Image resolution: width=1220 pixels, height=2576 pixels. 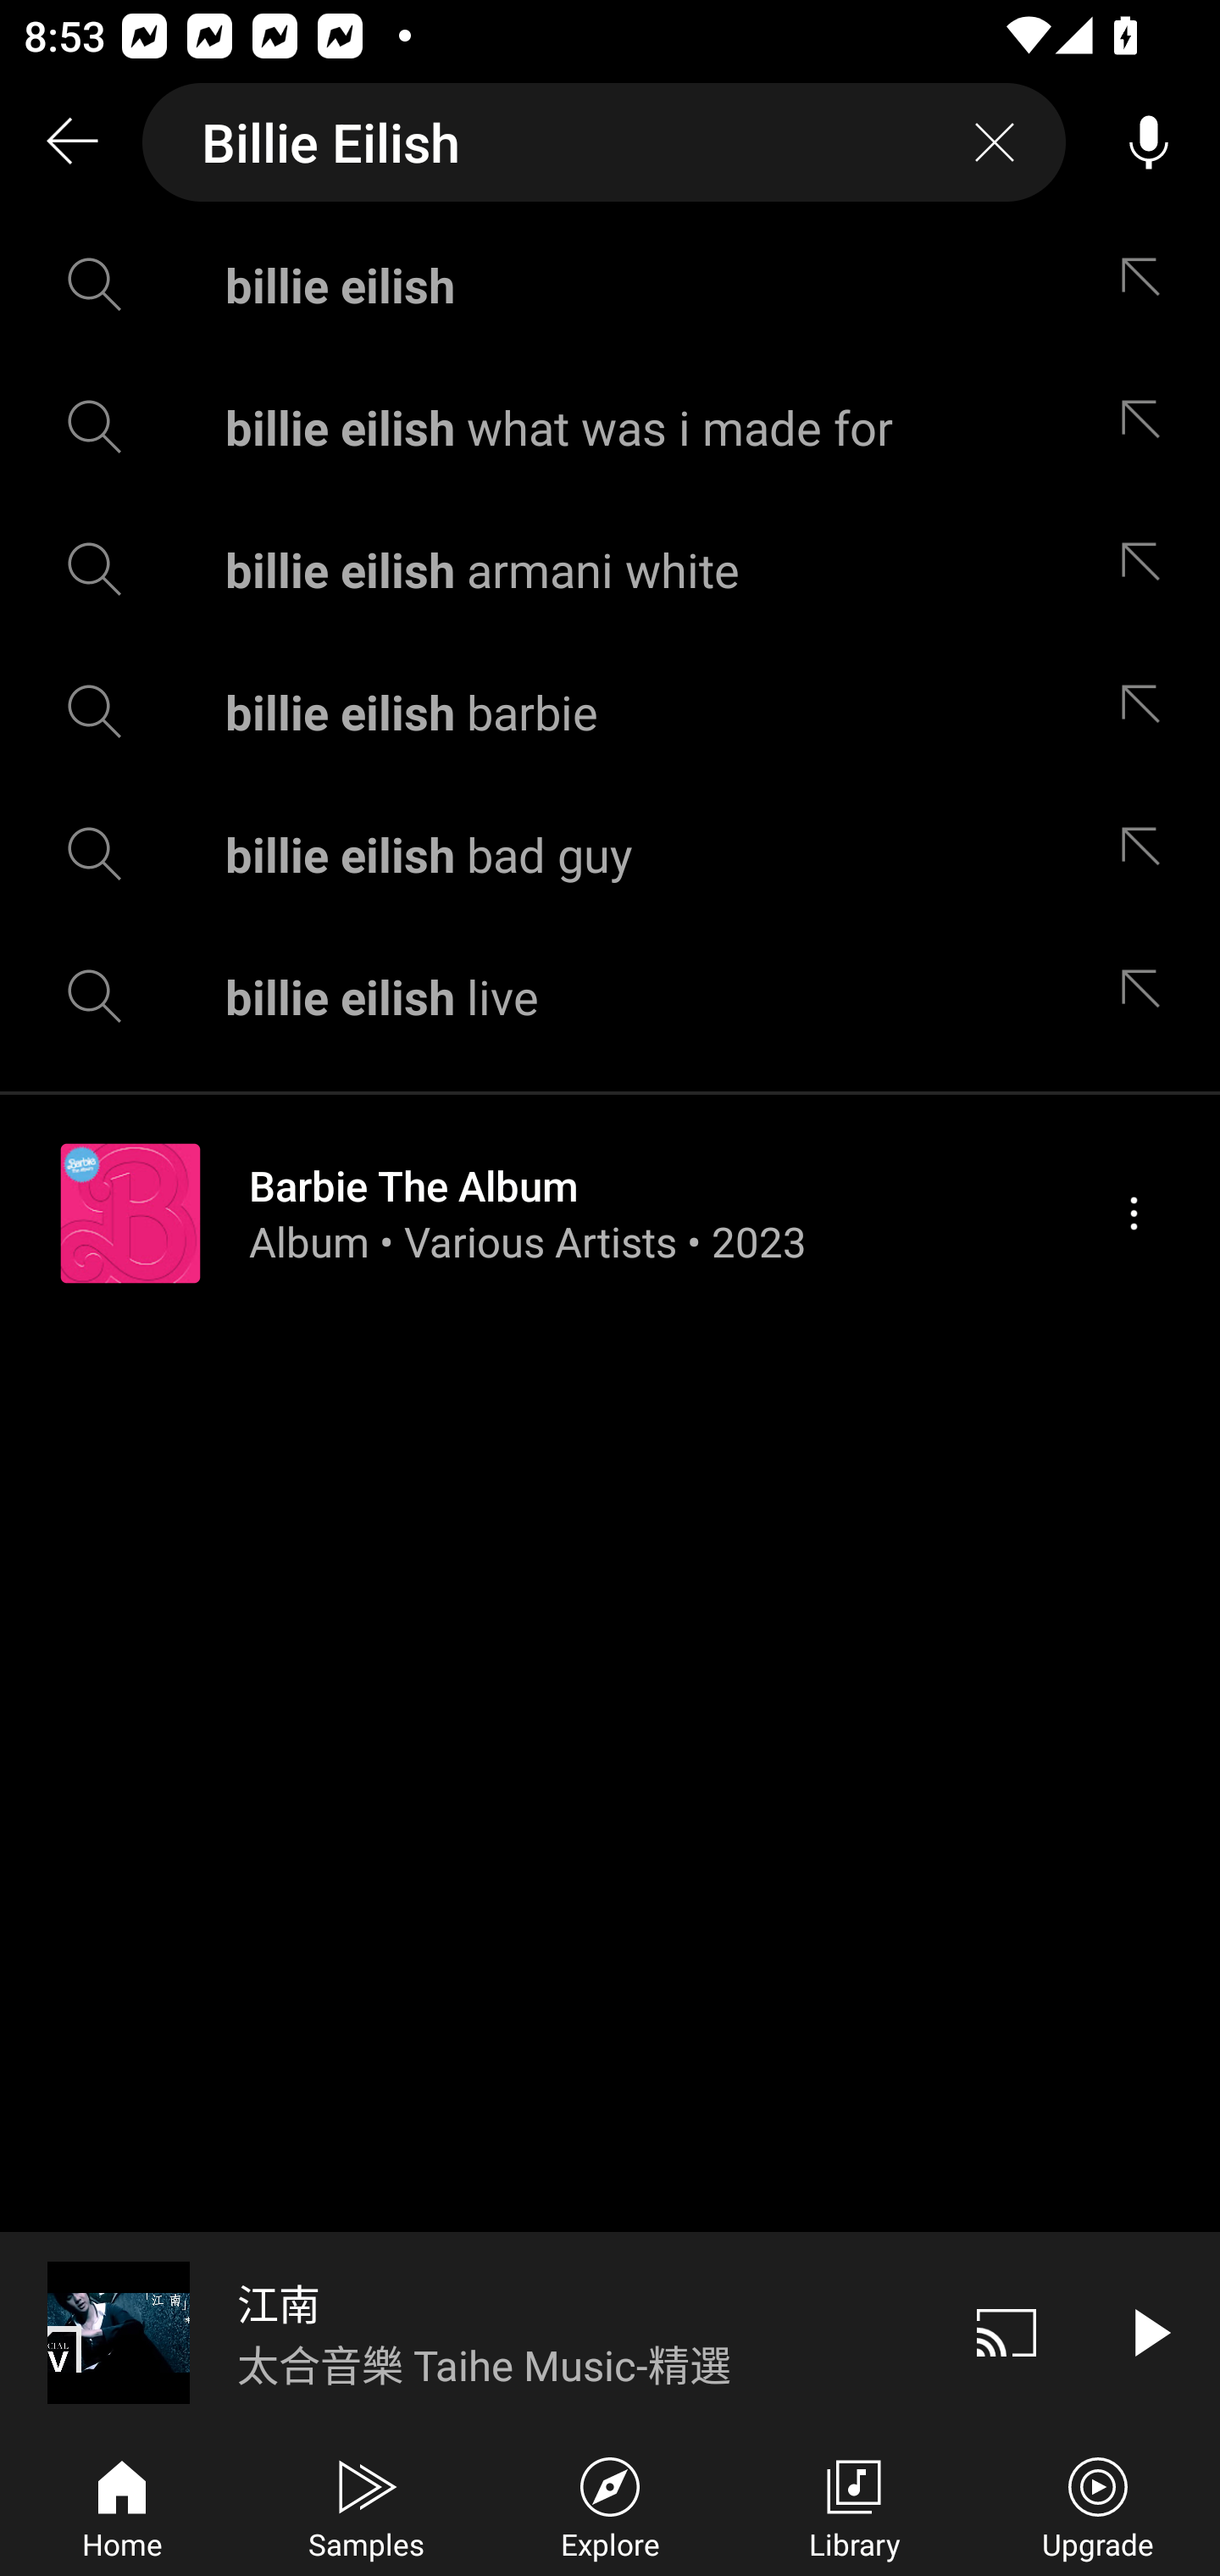 What do you see at coordinates (1148, 569) in the screenshot?
I see `Edit suggestion billie eilish armani white` at bounding box center [1148, 569].